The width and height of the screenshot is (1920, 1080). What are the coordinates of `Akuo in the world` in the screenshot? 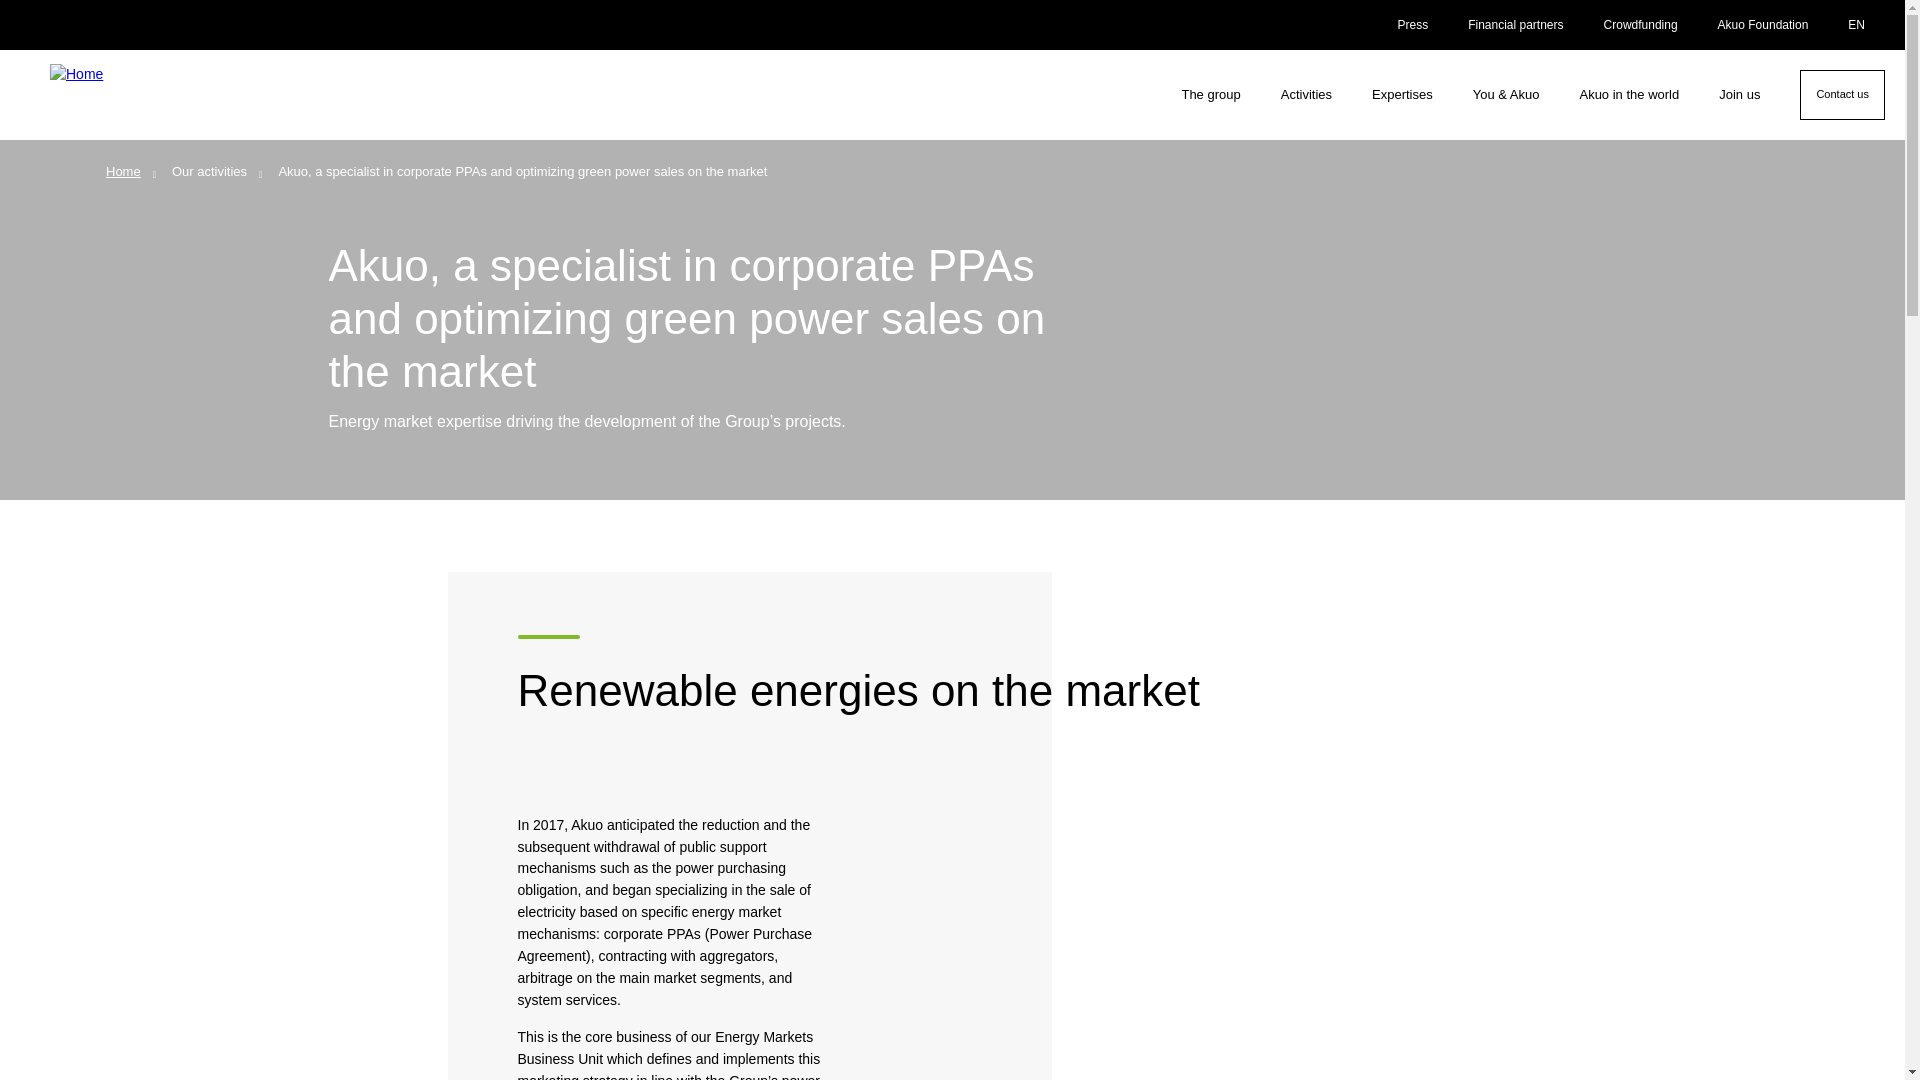 It's located at (1628, 94).